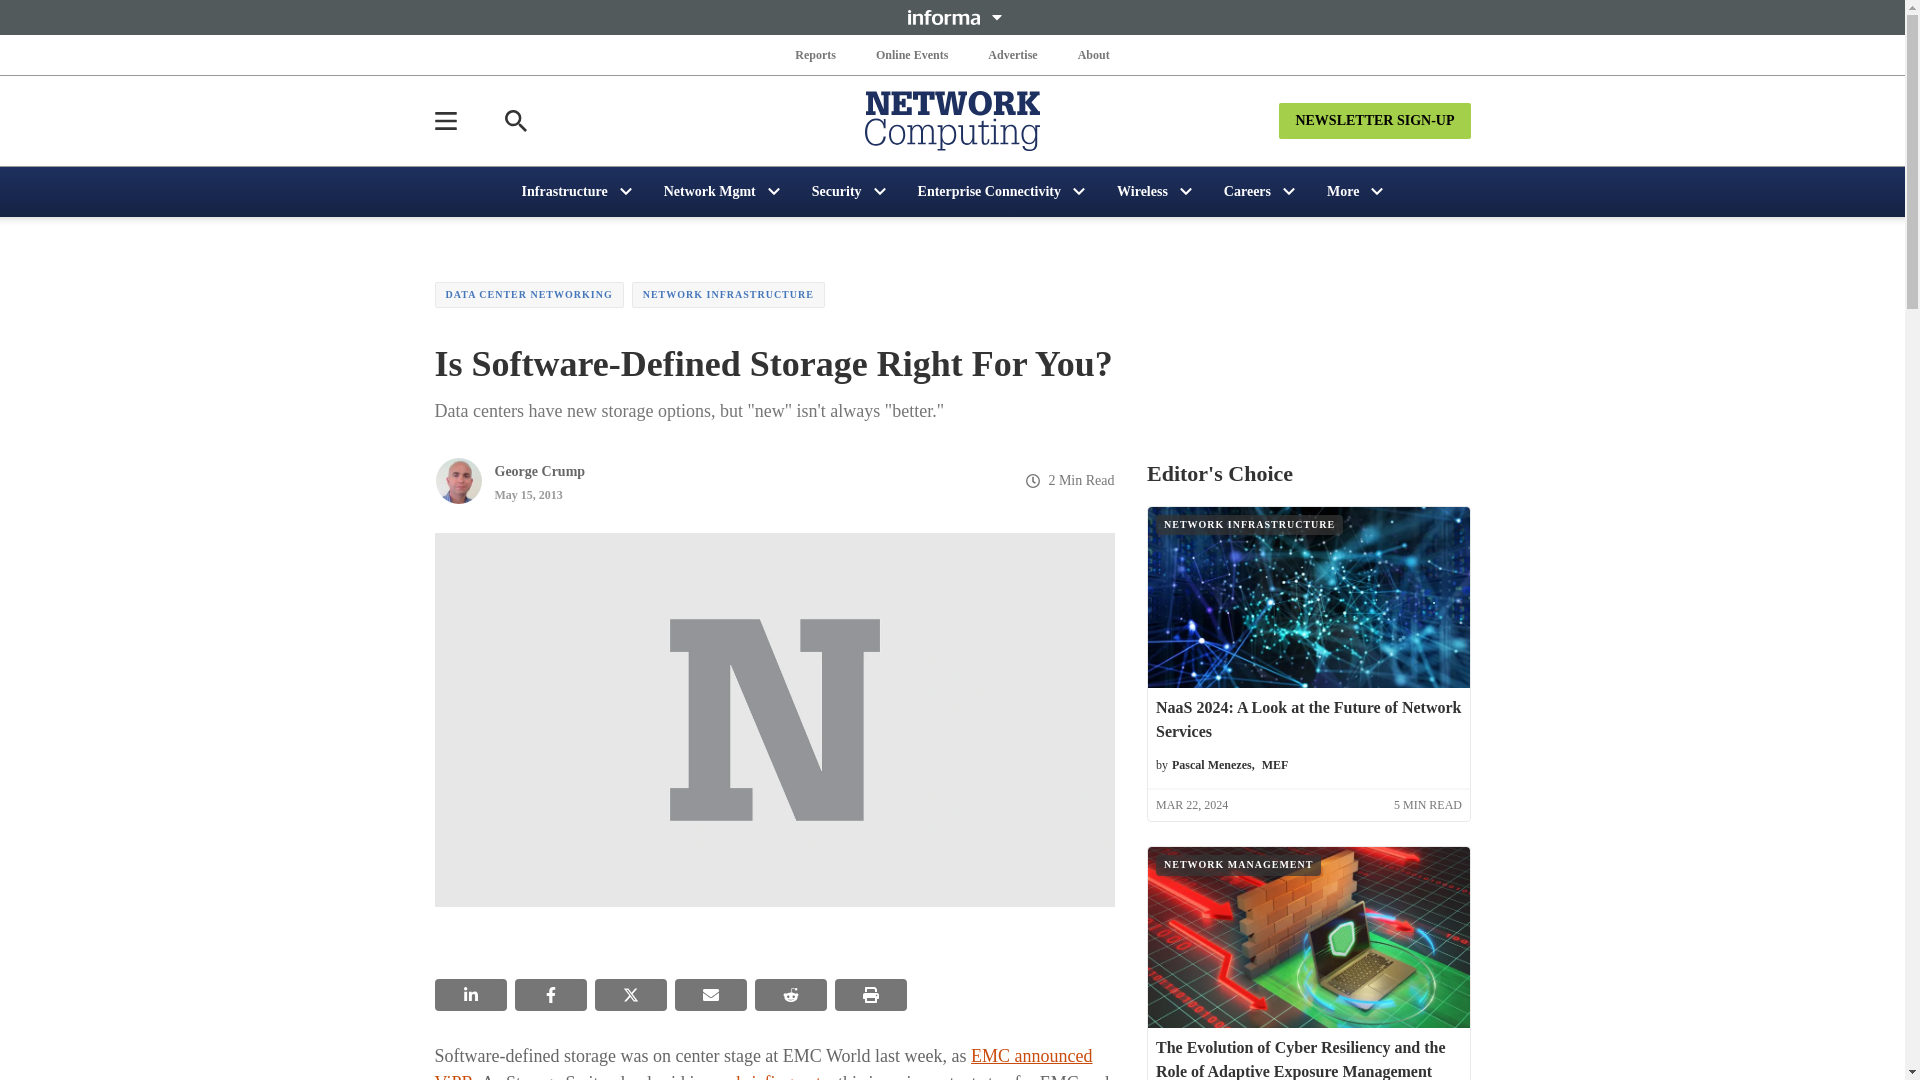 Image resolution: width=1920 pixels, height=1080 pixels. I want to click on Advertise, so click(1012, 54).